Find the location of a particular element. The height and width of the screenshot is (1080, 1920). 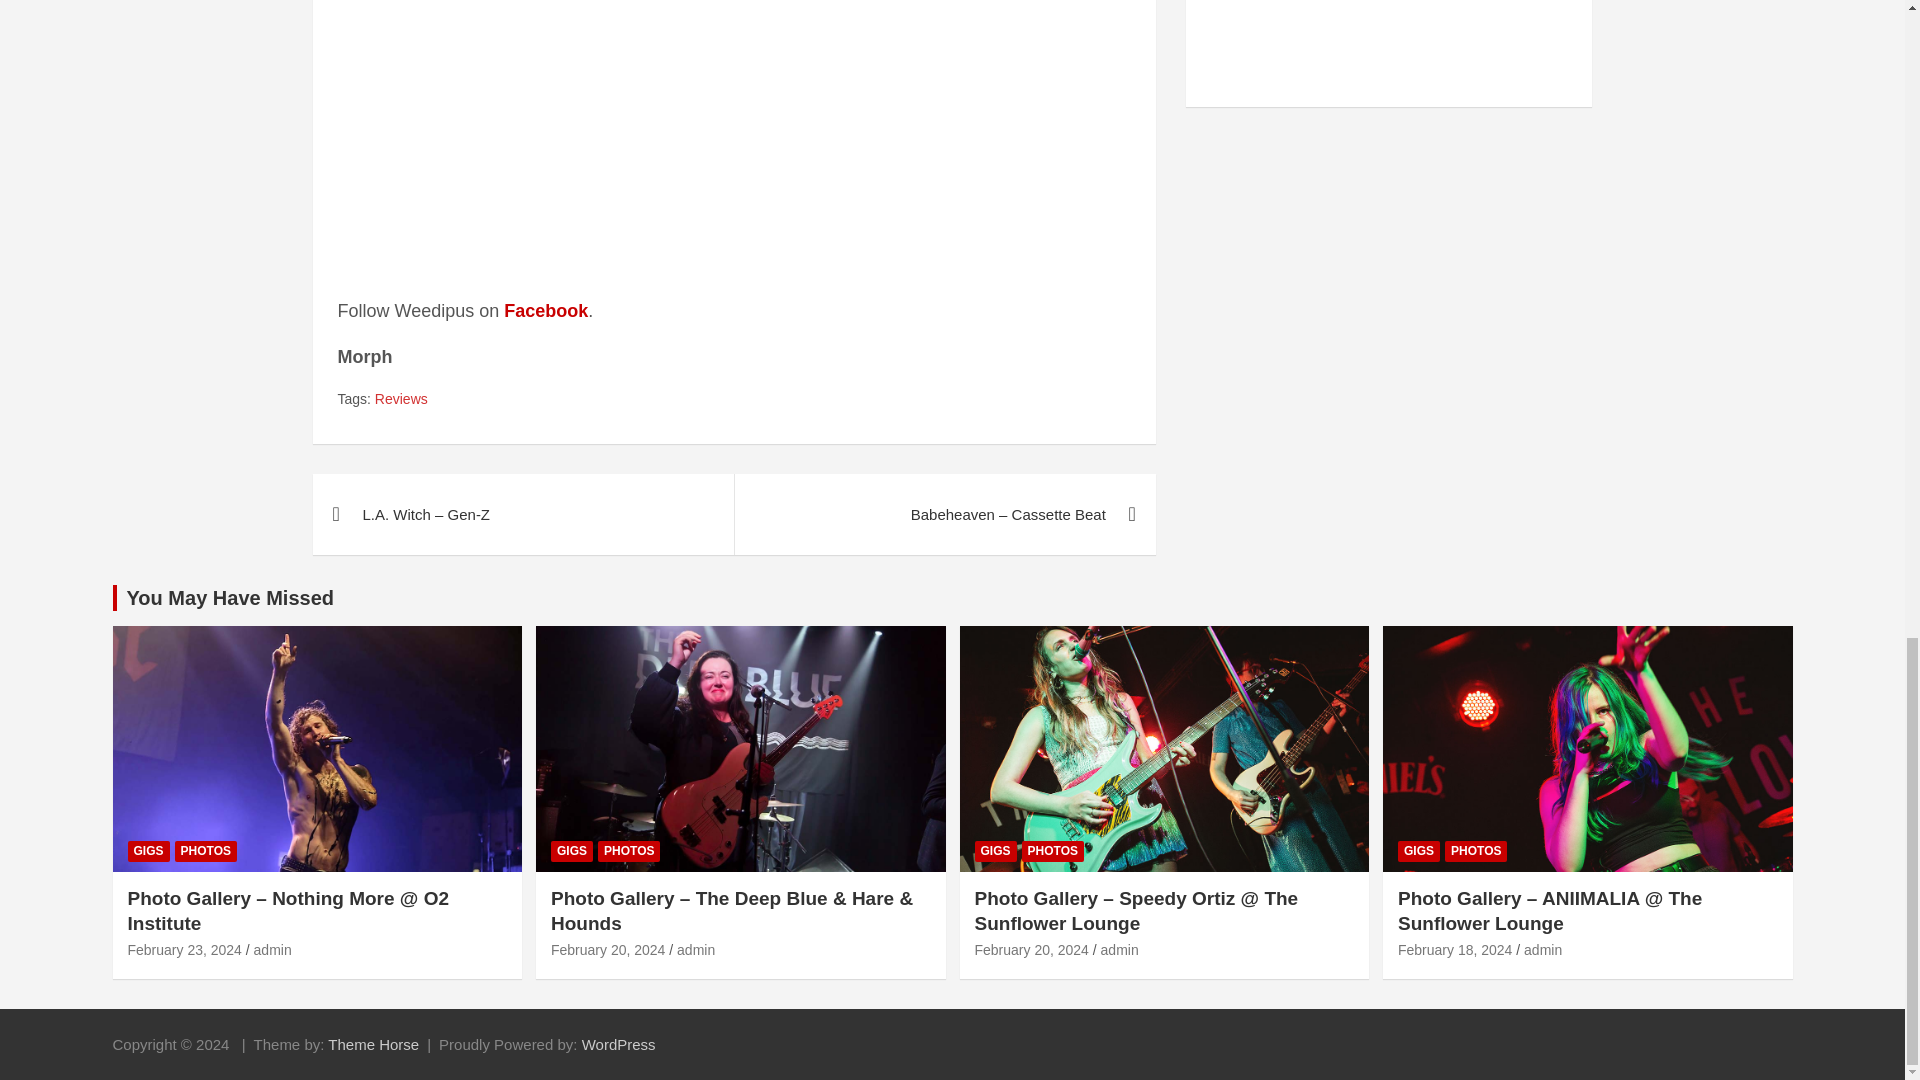

GIGS is located at coordinates (572, 851).